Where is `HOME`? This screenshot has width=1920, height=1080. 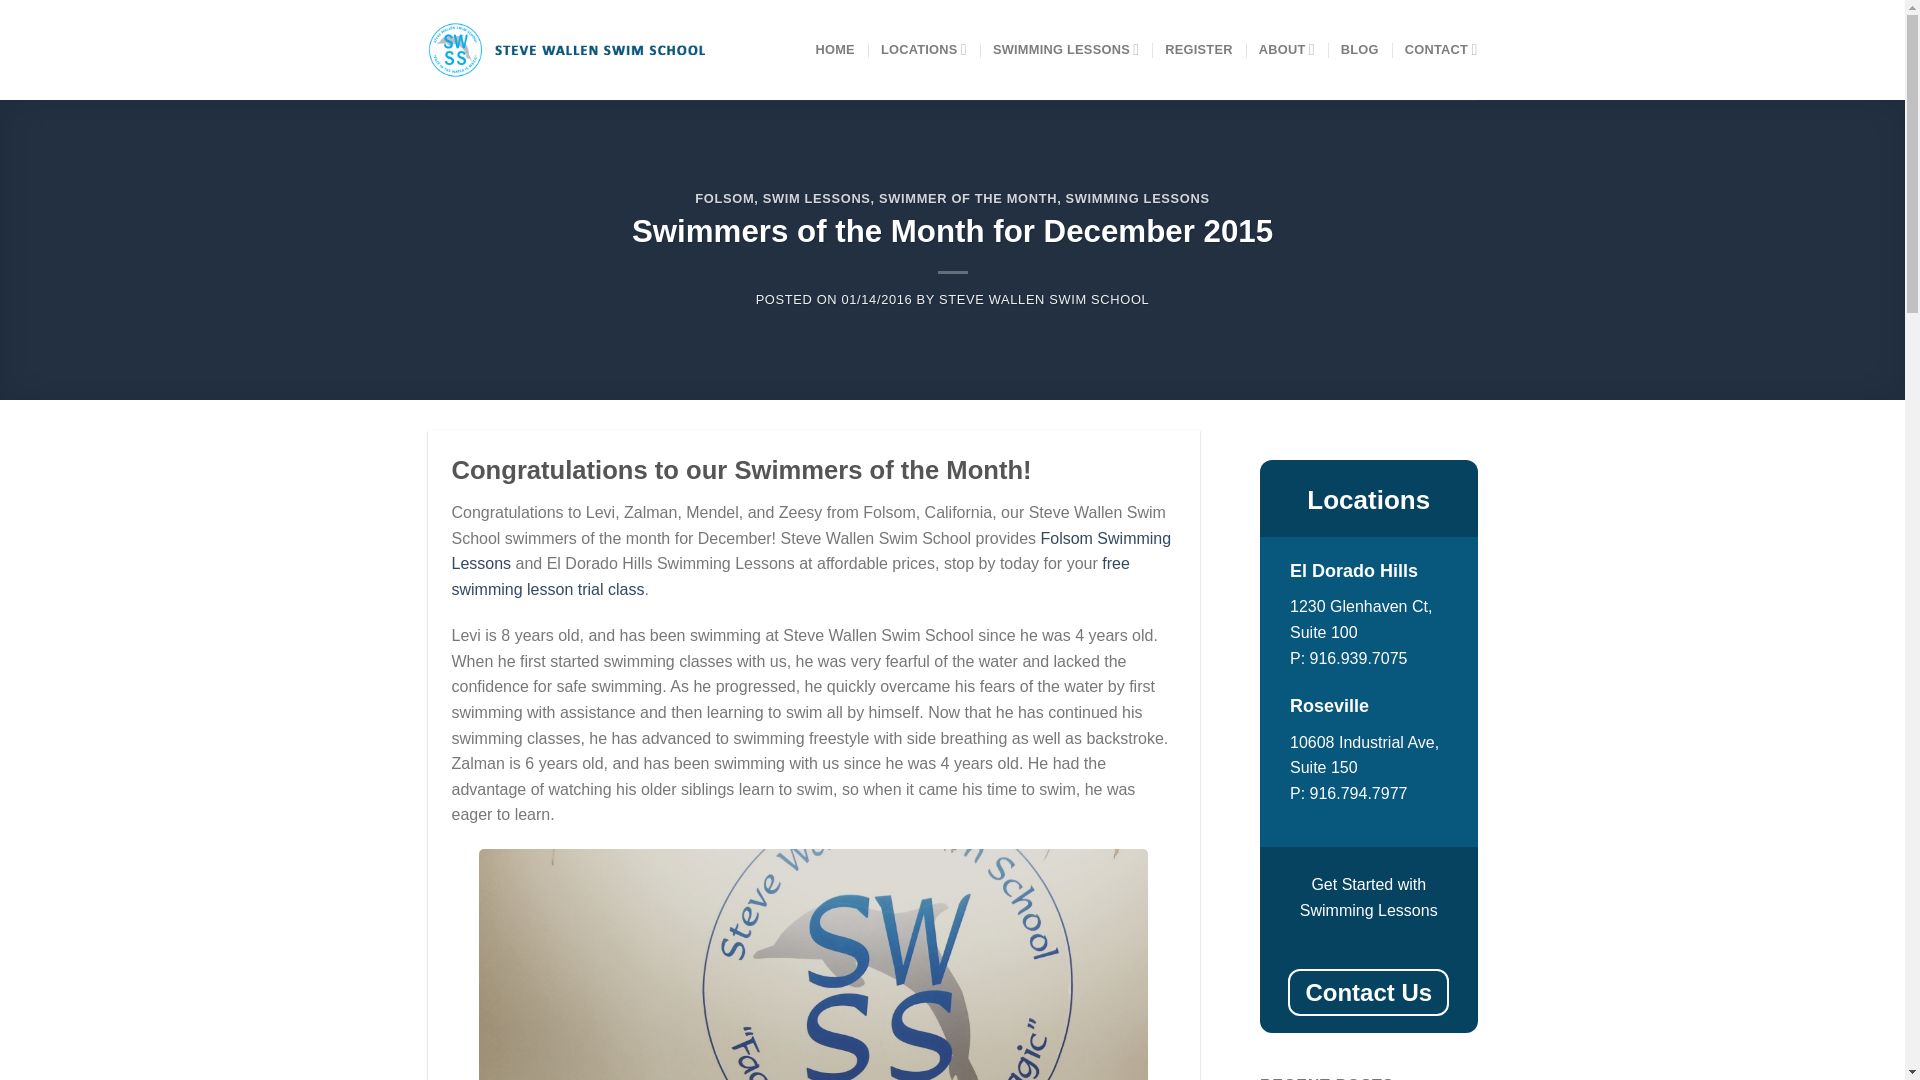 HOME is located at coordinates (834, 50).